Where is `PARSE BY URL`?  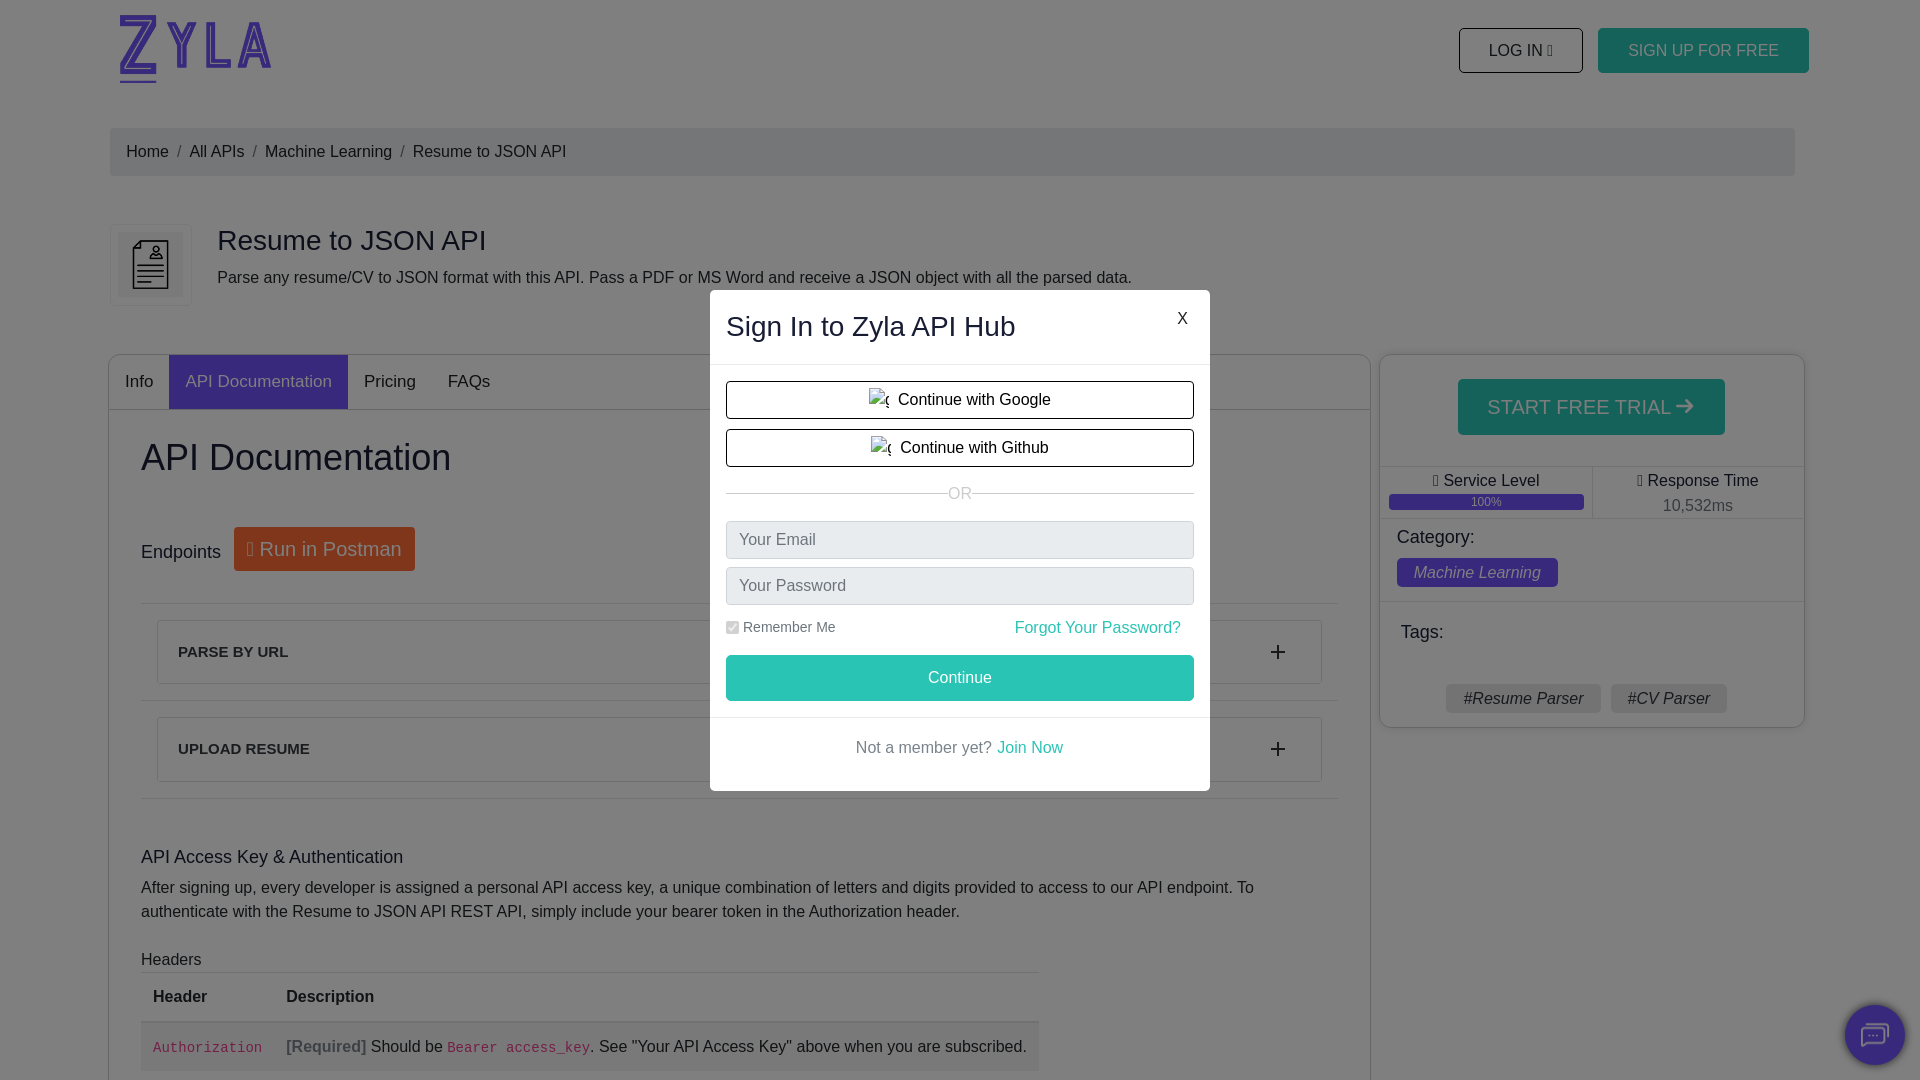 PARSE BY URL is located at coordinates (740, 652).